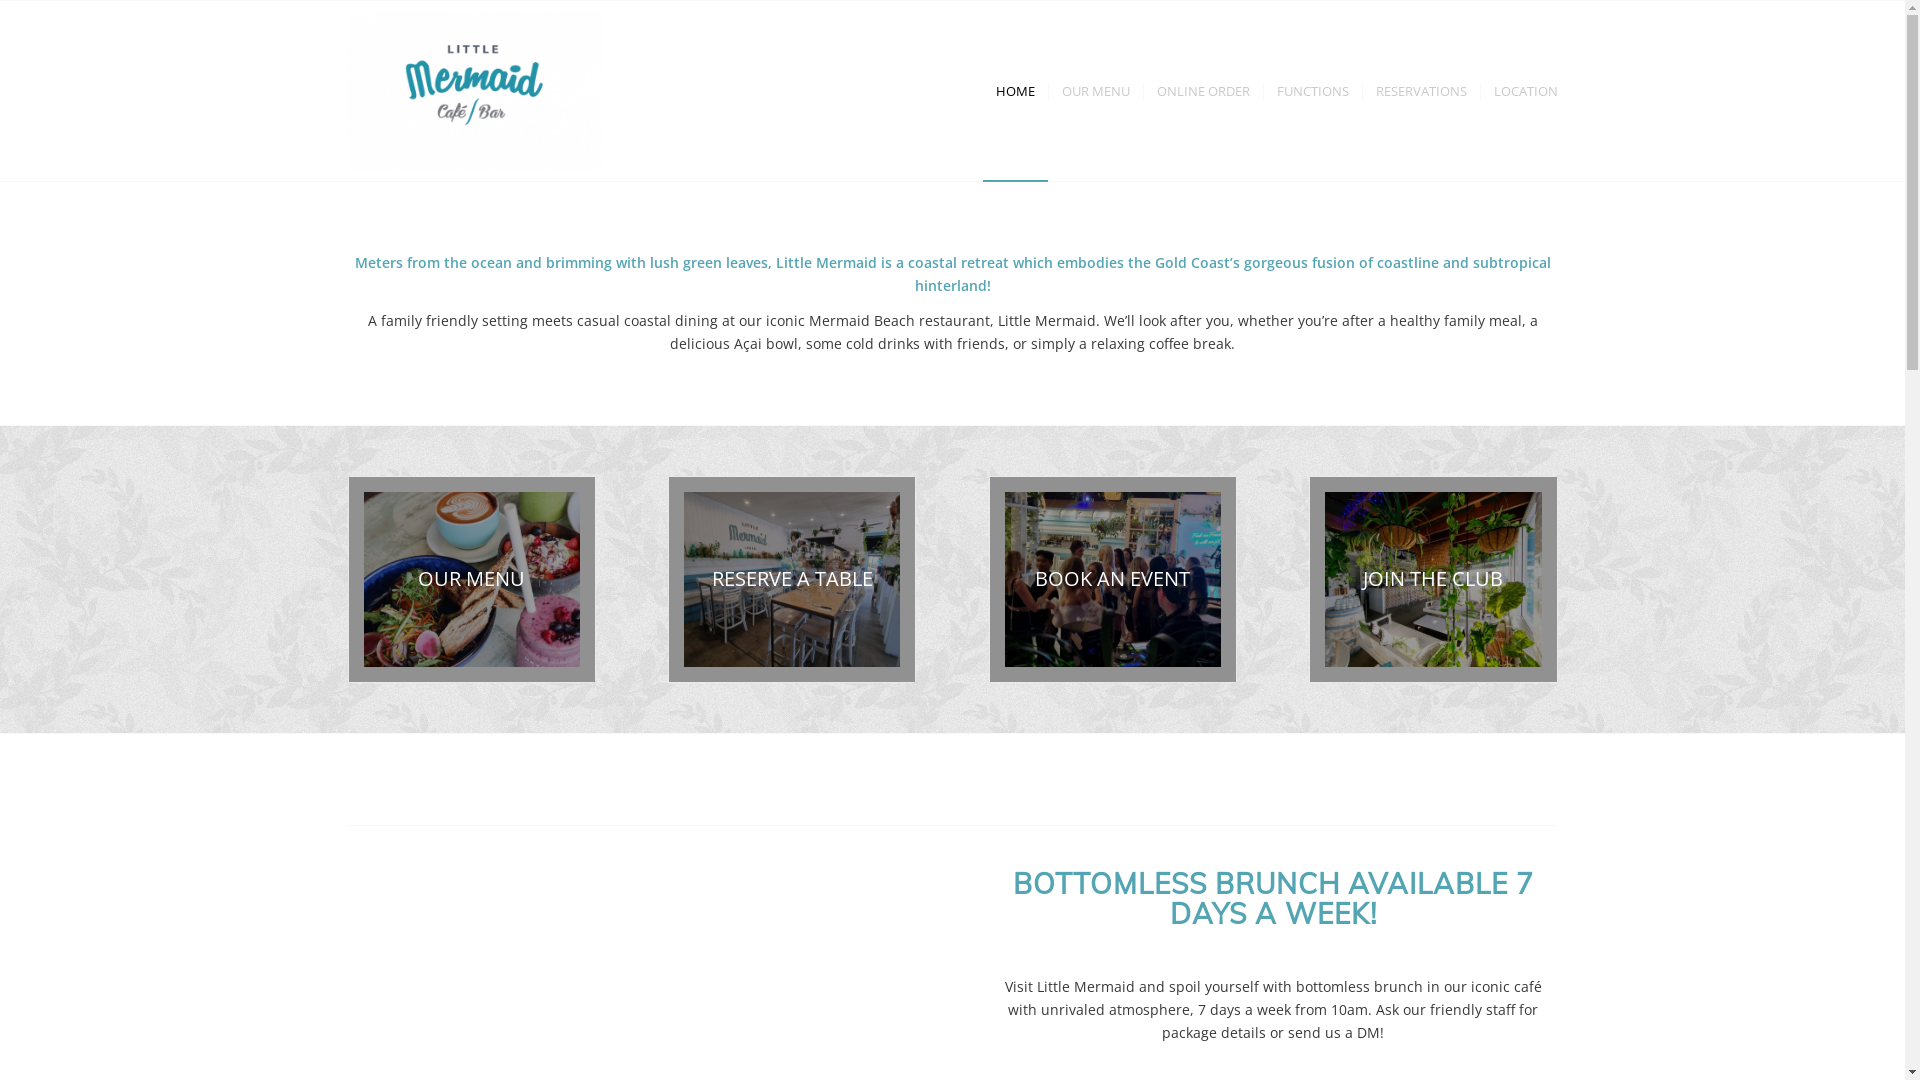 The width and height of the screenshot is (1920, 1080). What do you see at coordinates (792, 580) in the screenshot?
I see `RESERVE A TABLE` at bounding box center [792, 580].